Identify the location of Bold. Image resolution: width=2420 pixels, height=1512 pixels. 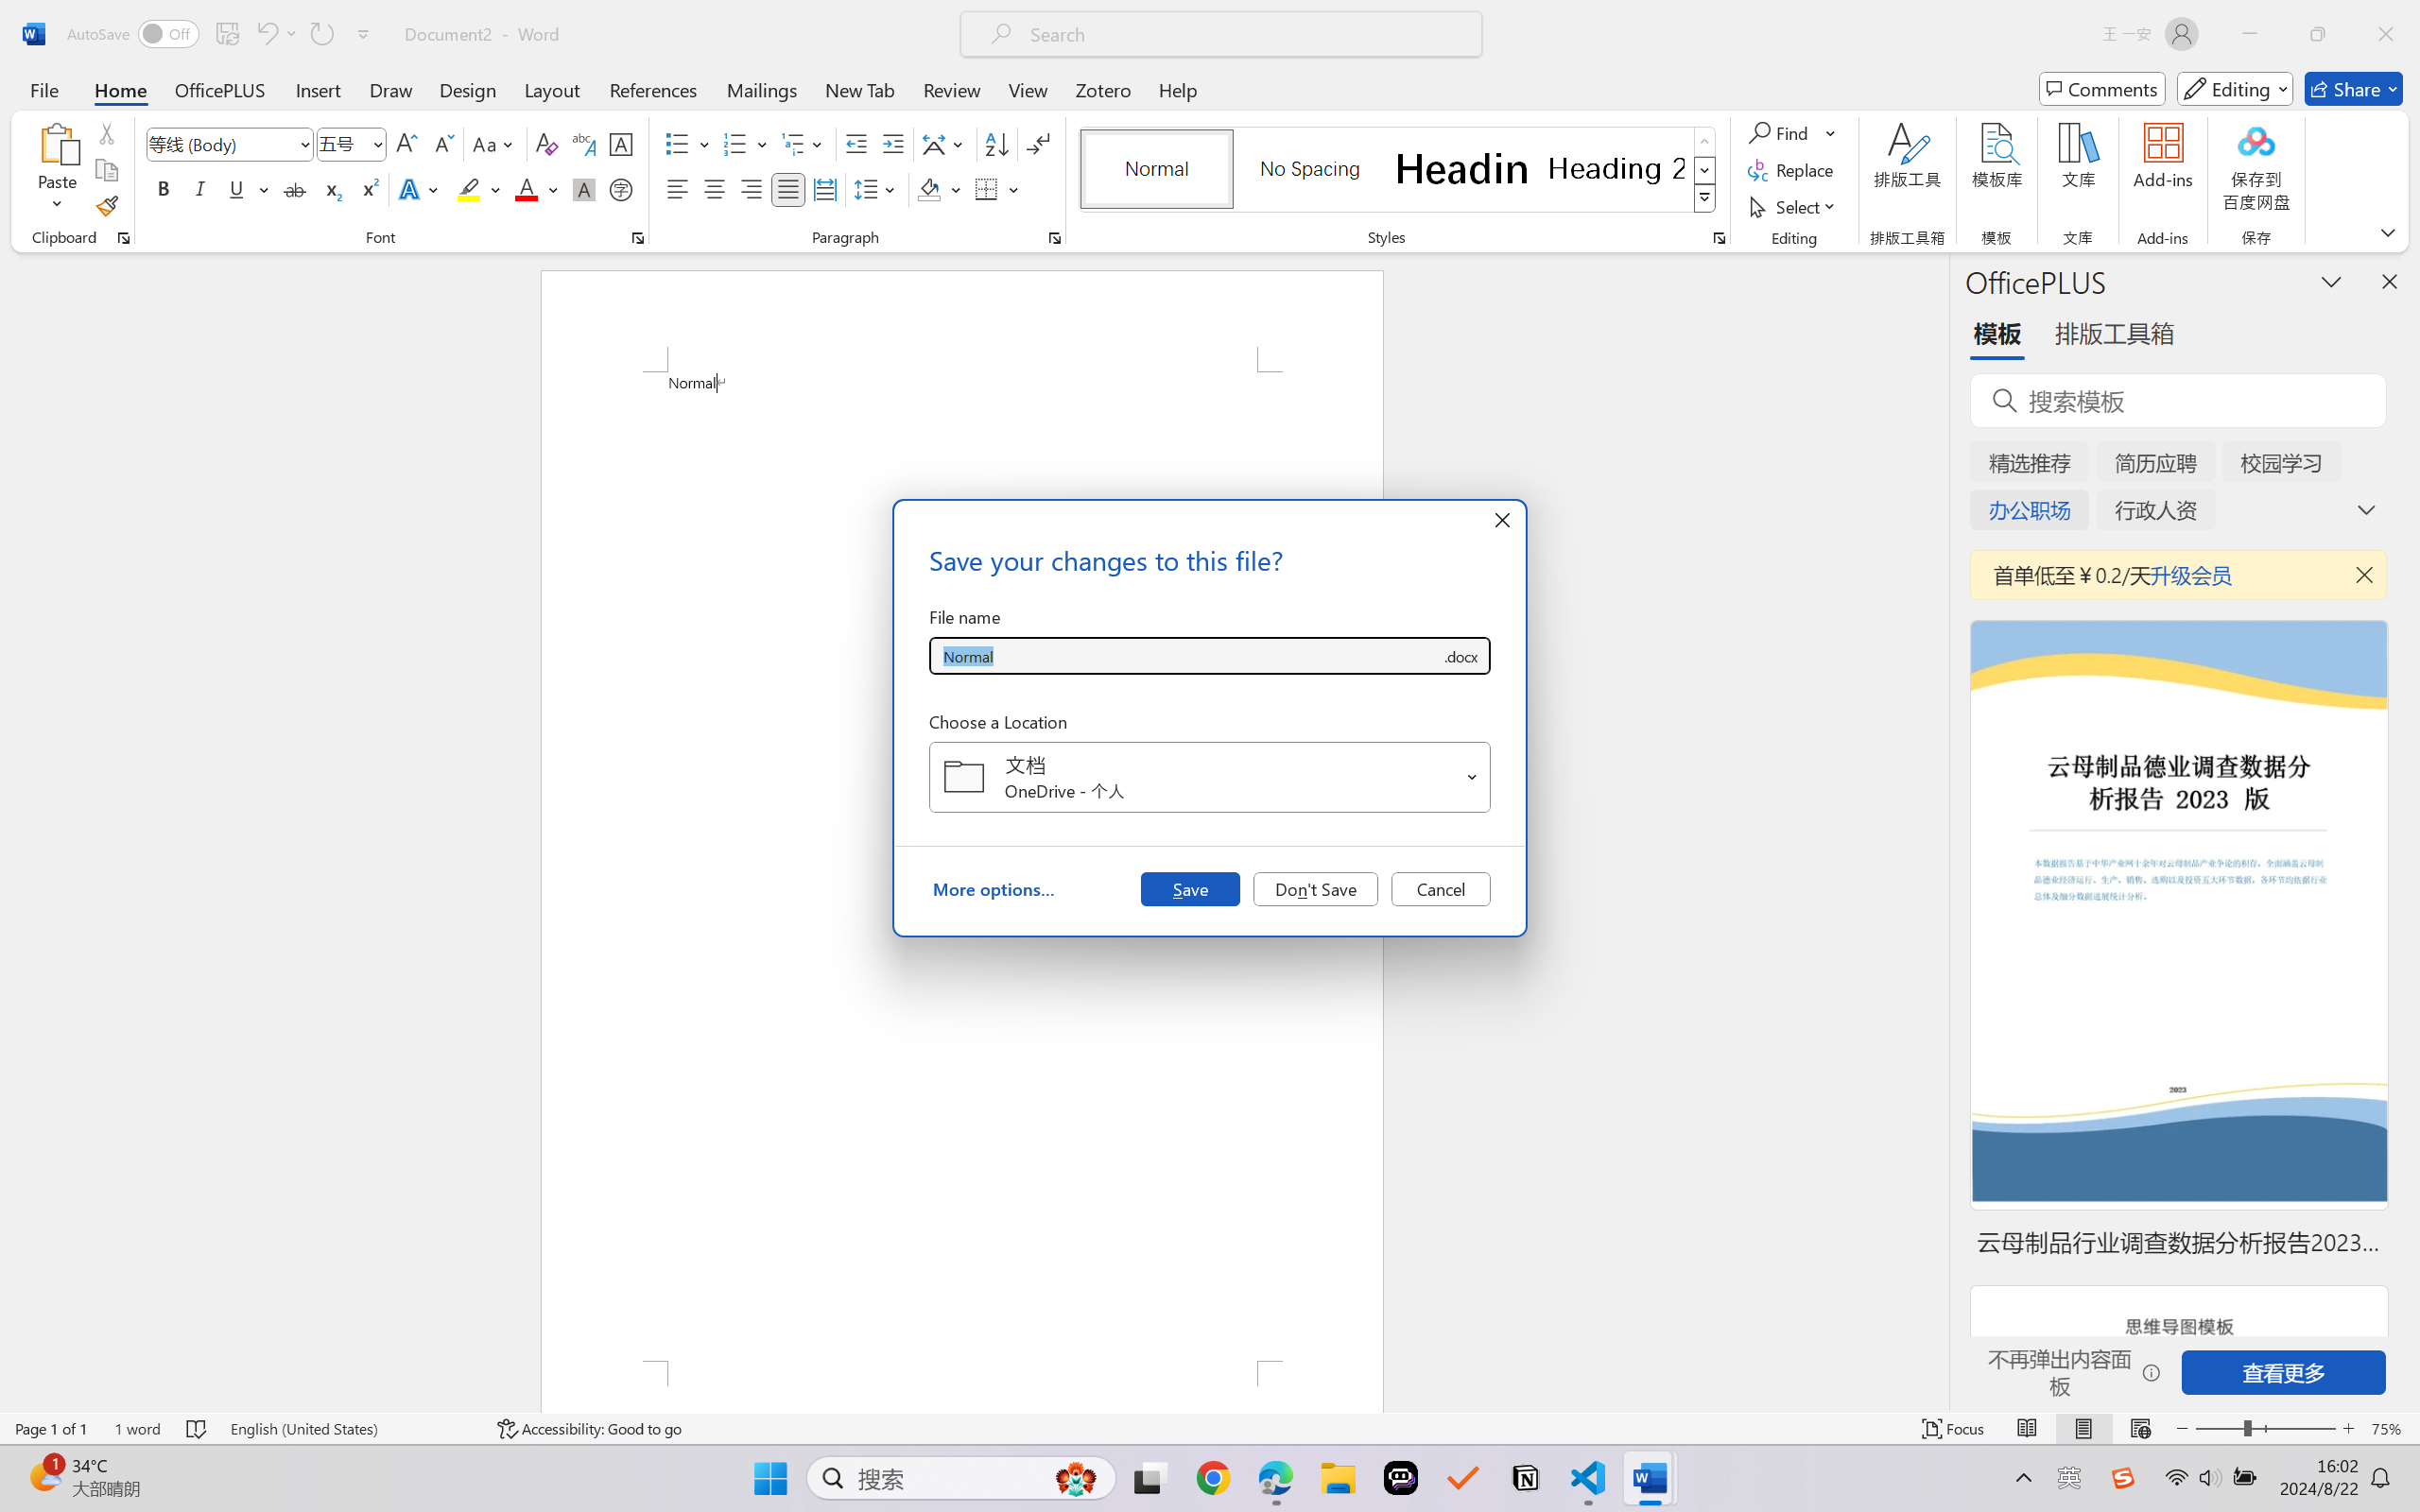
(164, 189).